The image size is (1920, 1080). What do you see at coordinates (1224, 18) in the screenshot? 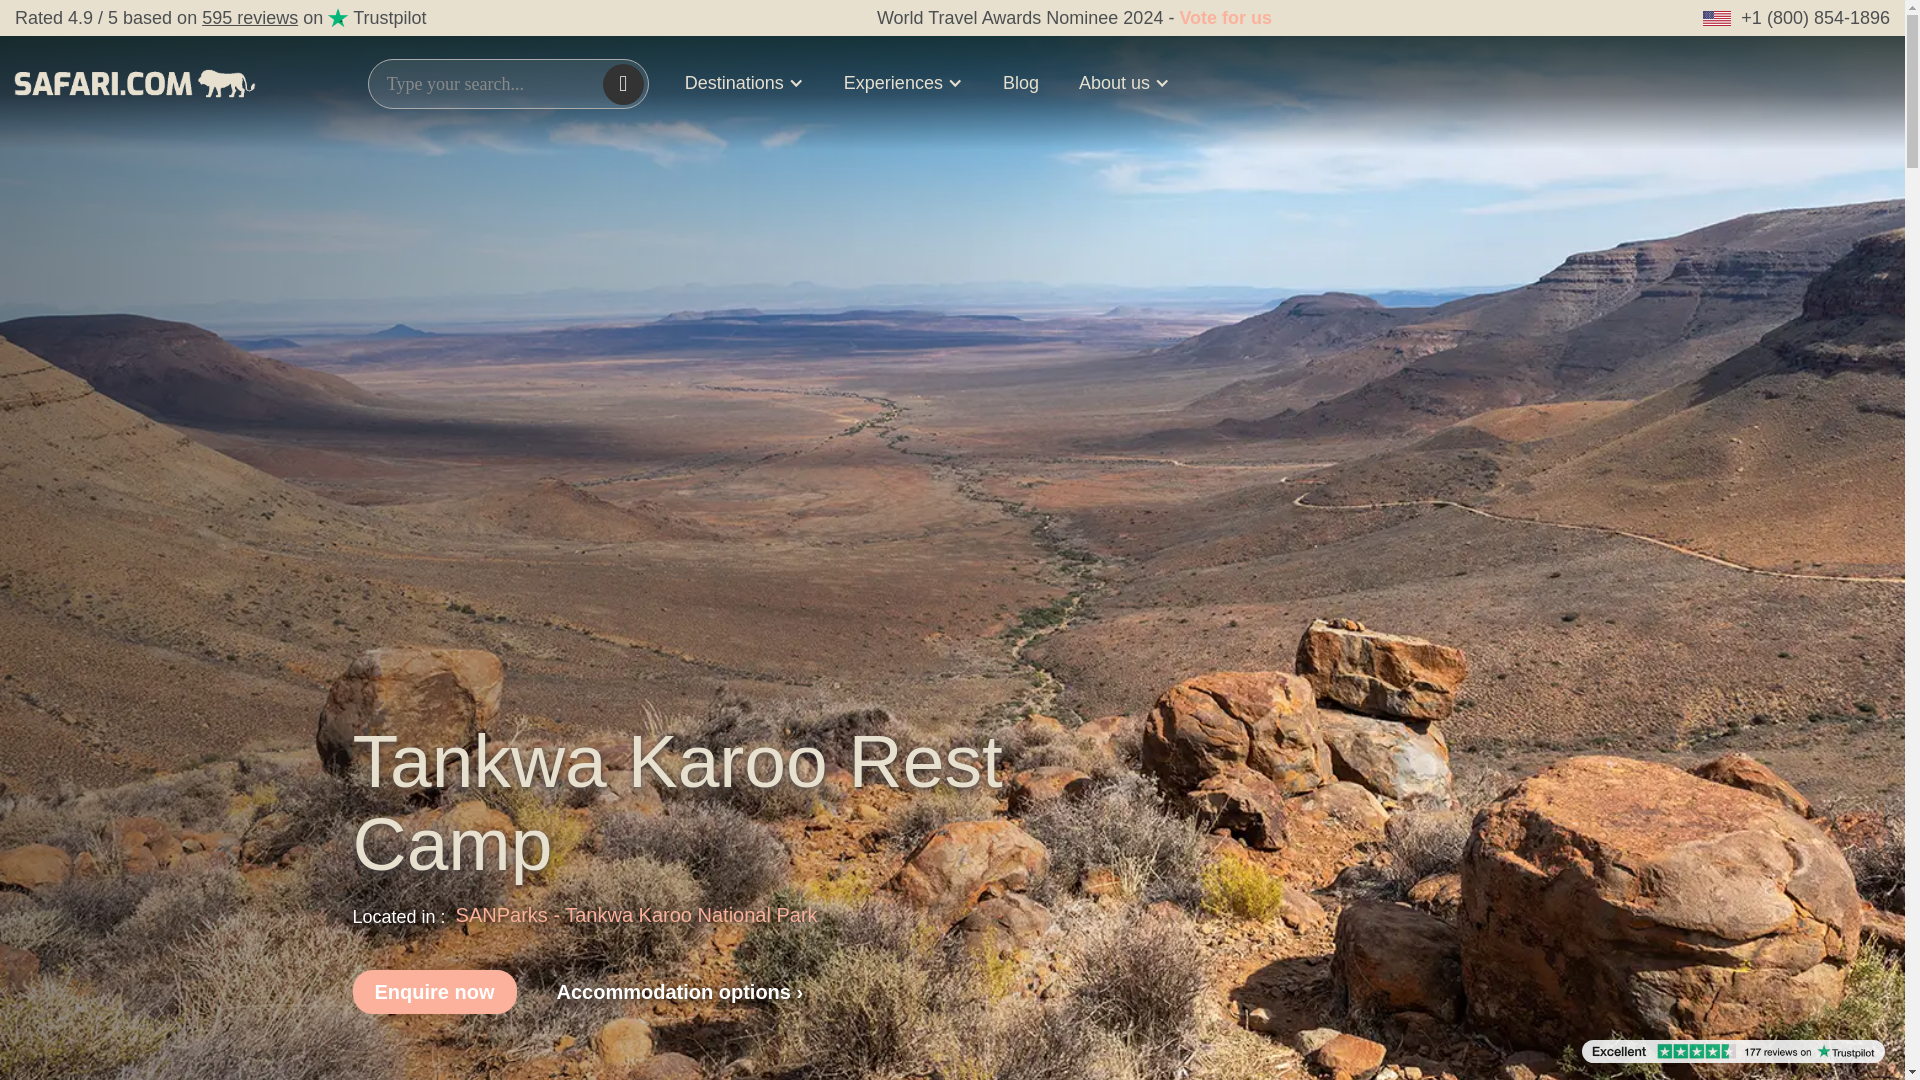
I see `Vote for us` at bounding box center [1224, 18].